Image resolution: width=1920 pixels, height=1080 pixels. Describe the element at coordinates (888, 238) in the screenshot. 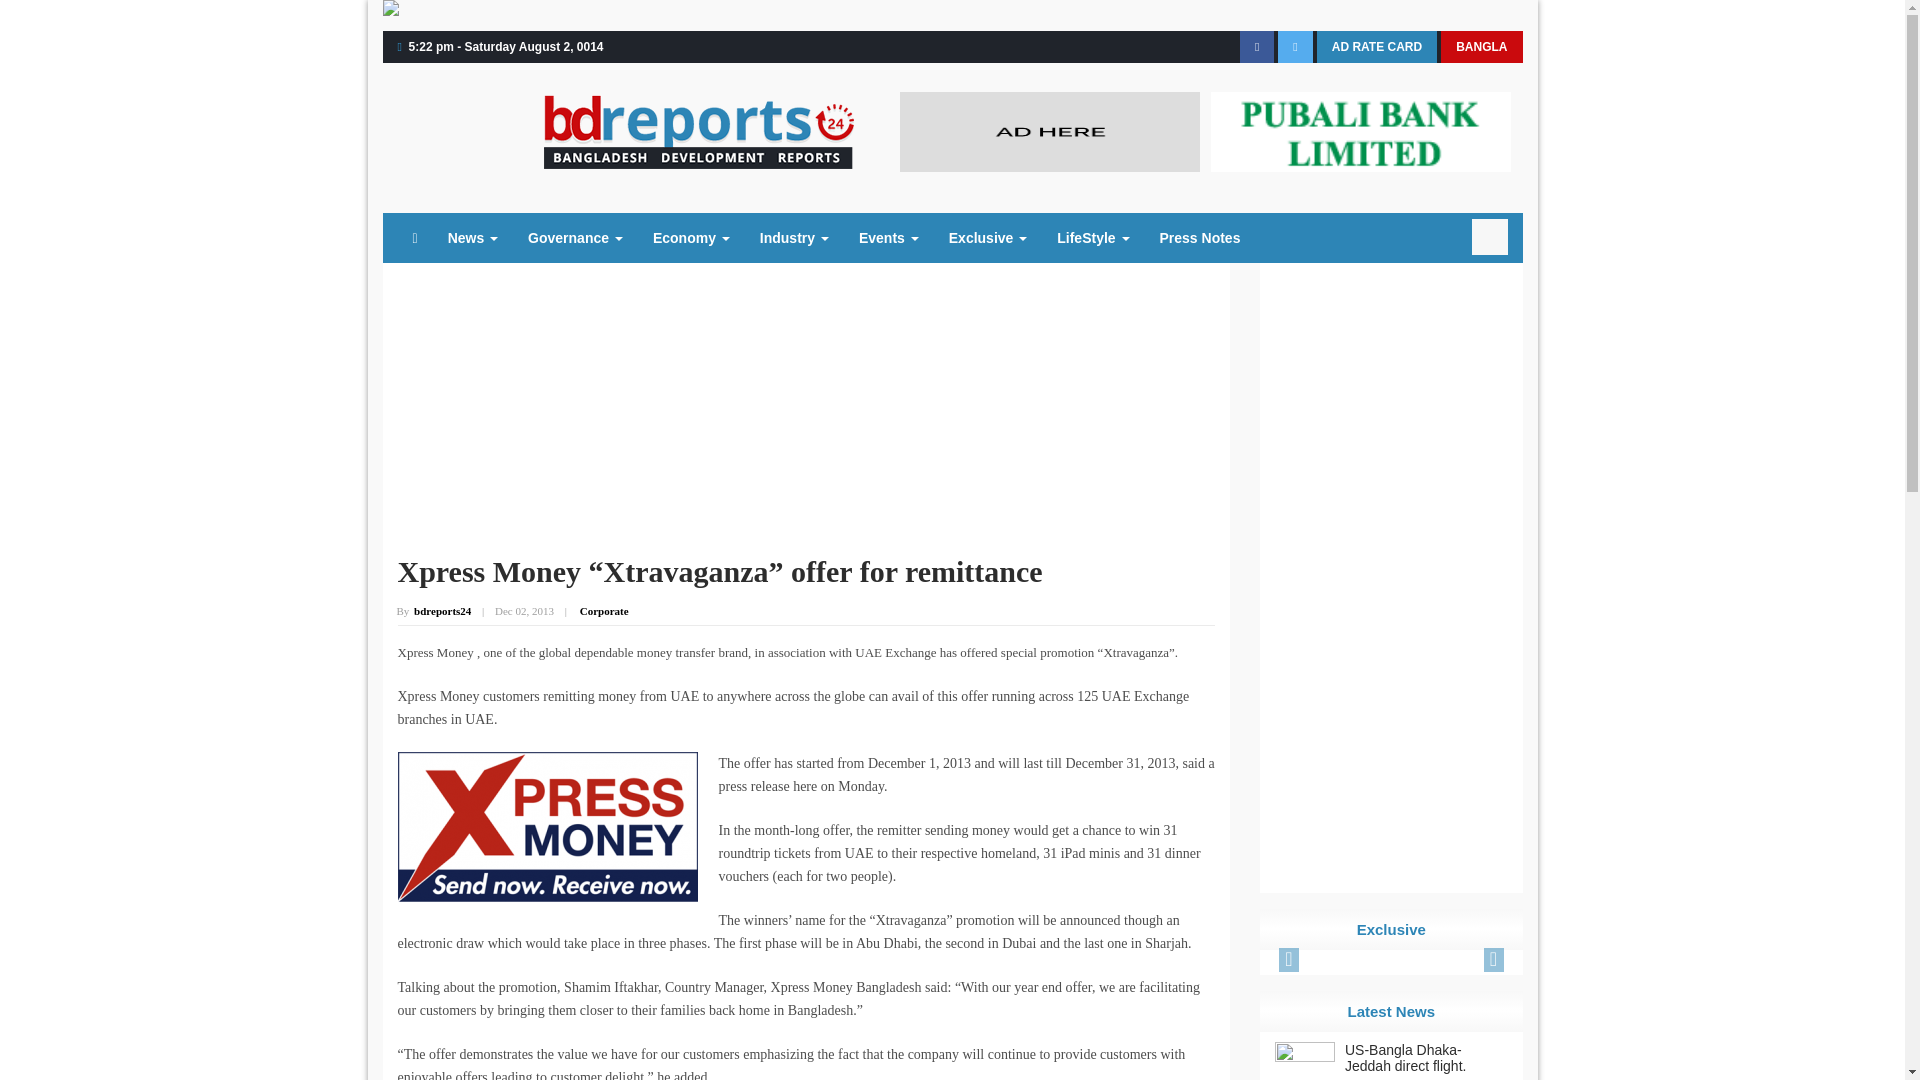

I see `Events` at that location.